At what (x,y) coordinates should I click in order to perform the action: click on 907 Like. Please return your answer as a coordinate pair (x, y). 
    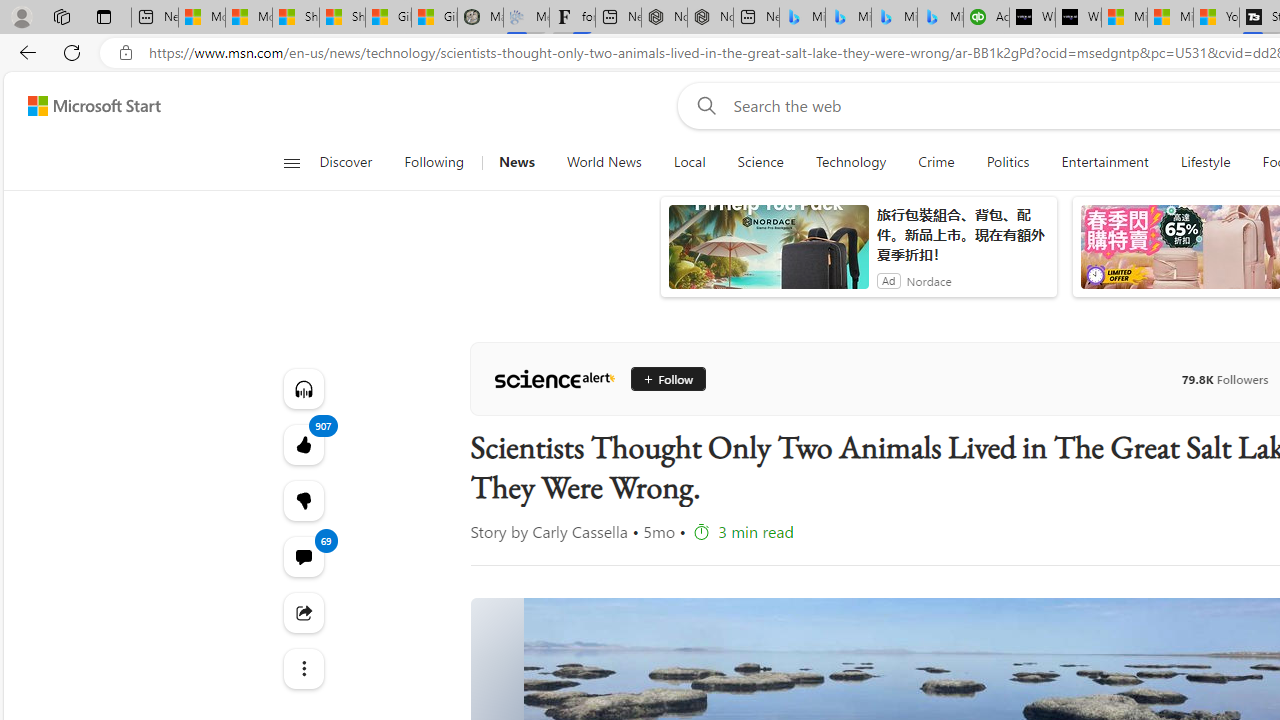
    Looking at the image, I should click on (302, 444).